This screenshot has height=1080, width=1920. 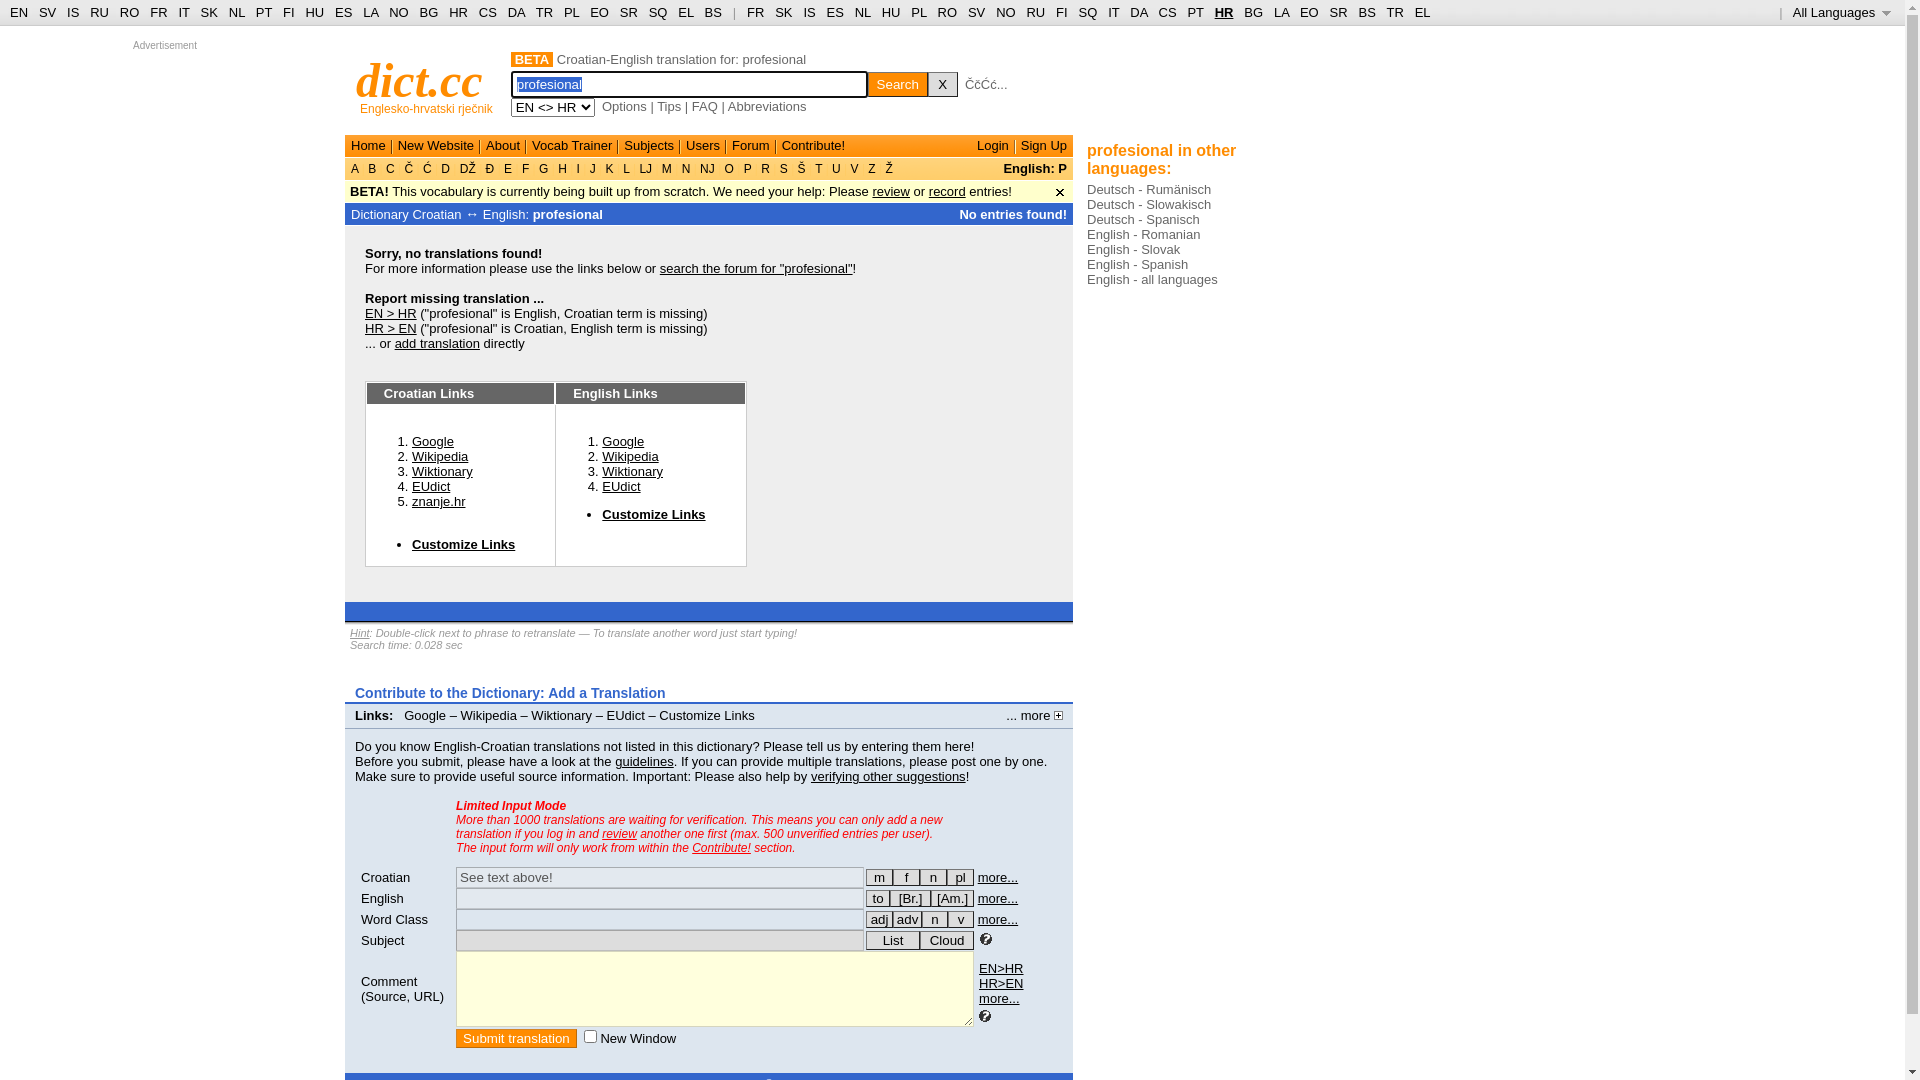 What do you see at coordinates (1144, 220) in the screenshot?
I see `Deutsch - Spanisch` at bounding box center [1144, 220].